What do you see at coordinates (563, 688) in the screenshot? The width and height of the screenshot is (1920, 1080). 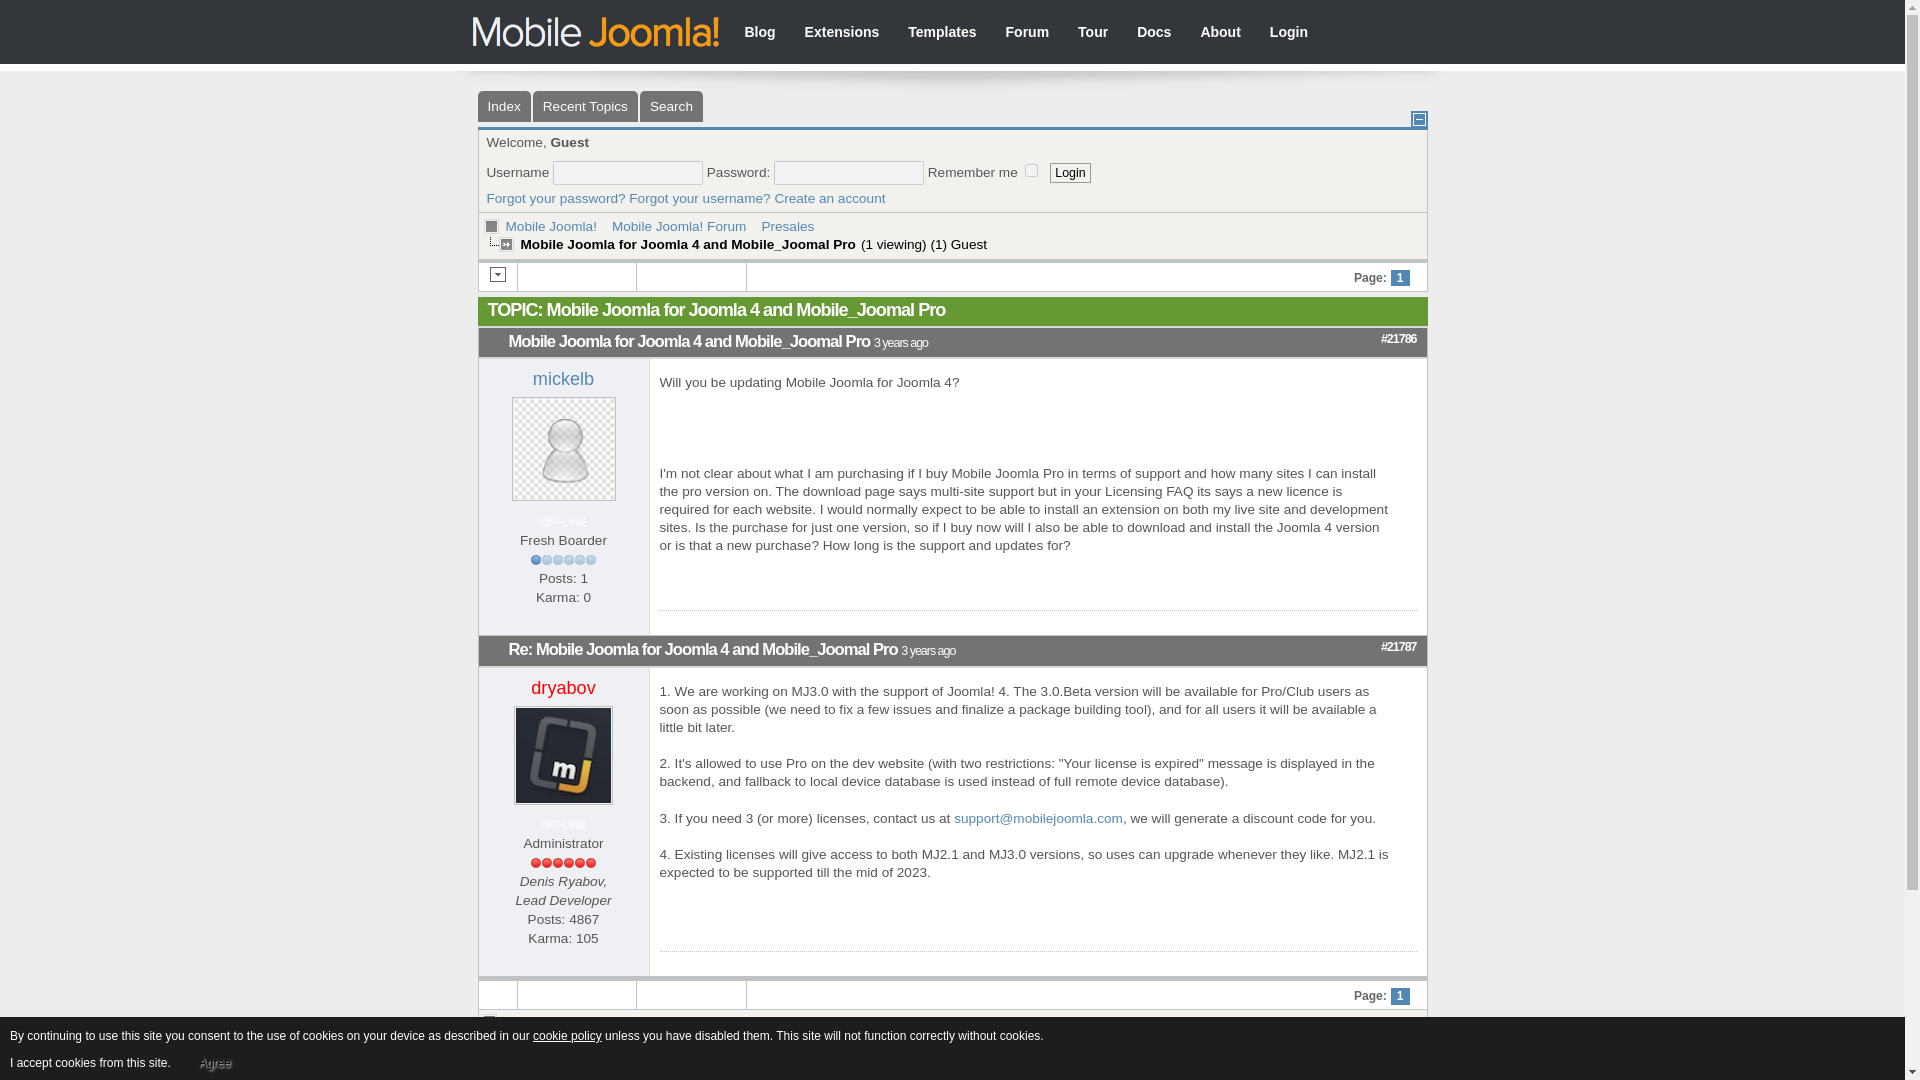 I see `dryabov` at bounding box center [563, 688].